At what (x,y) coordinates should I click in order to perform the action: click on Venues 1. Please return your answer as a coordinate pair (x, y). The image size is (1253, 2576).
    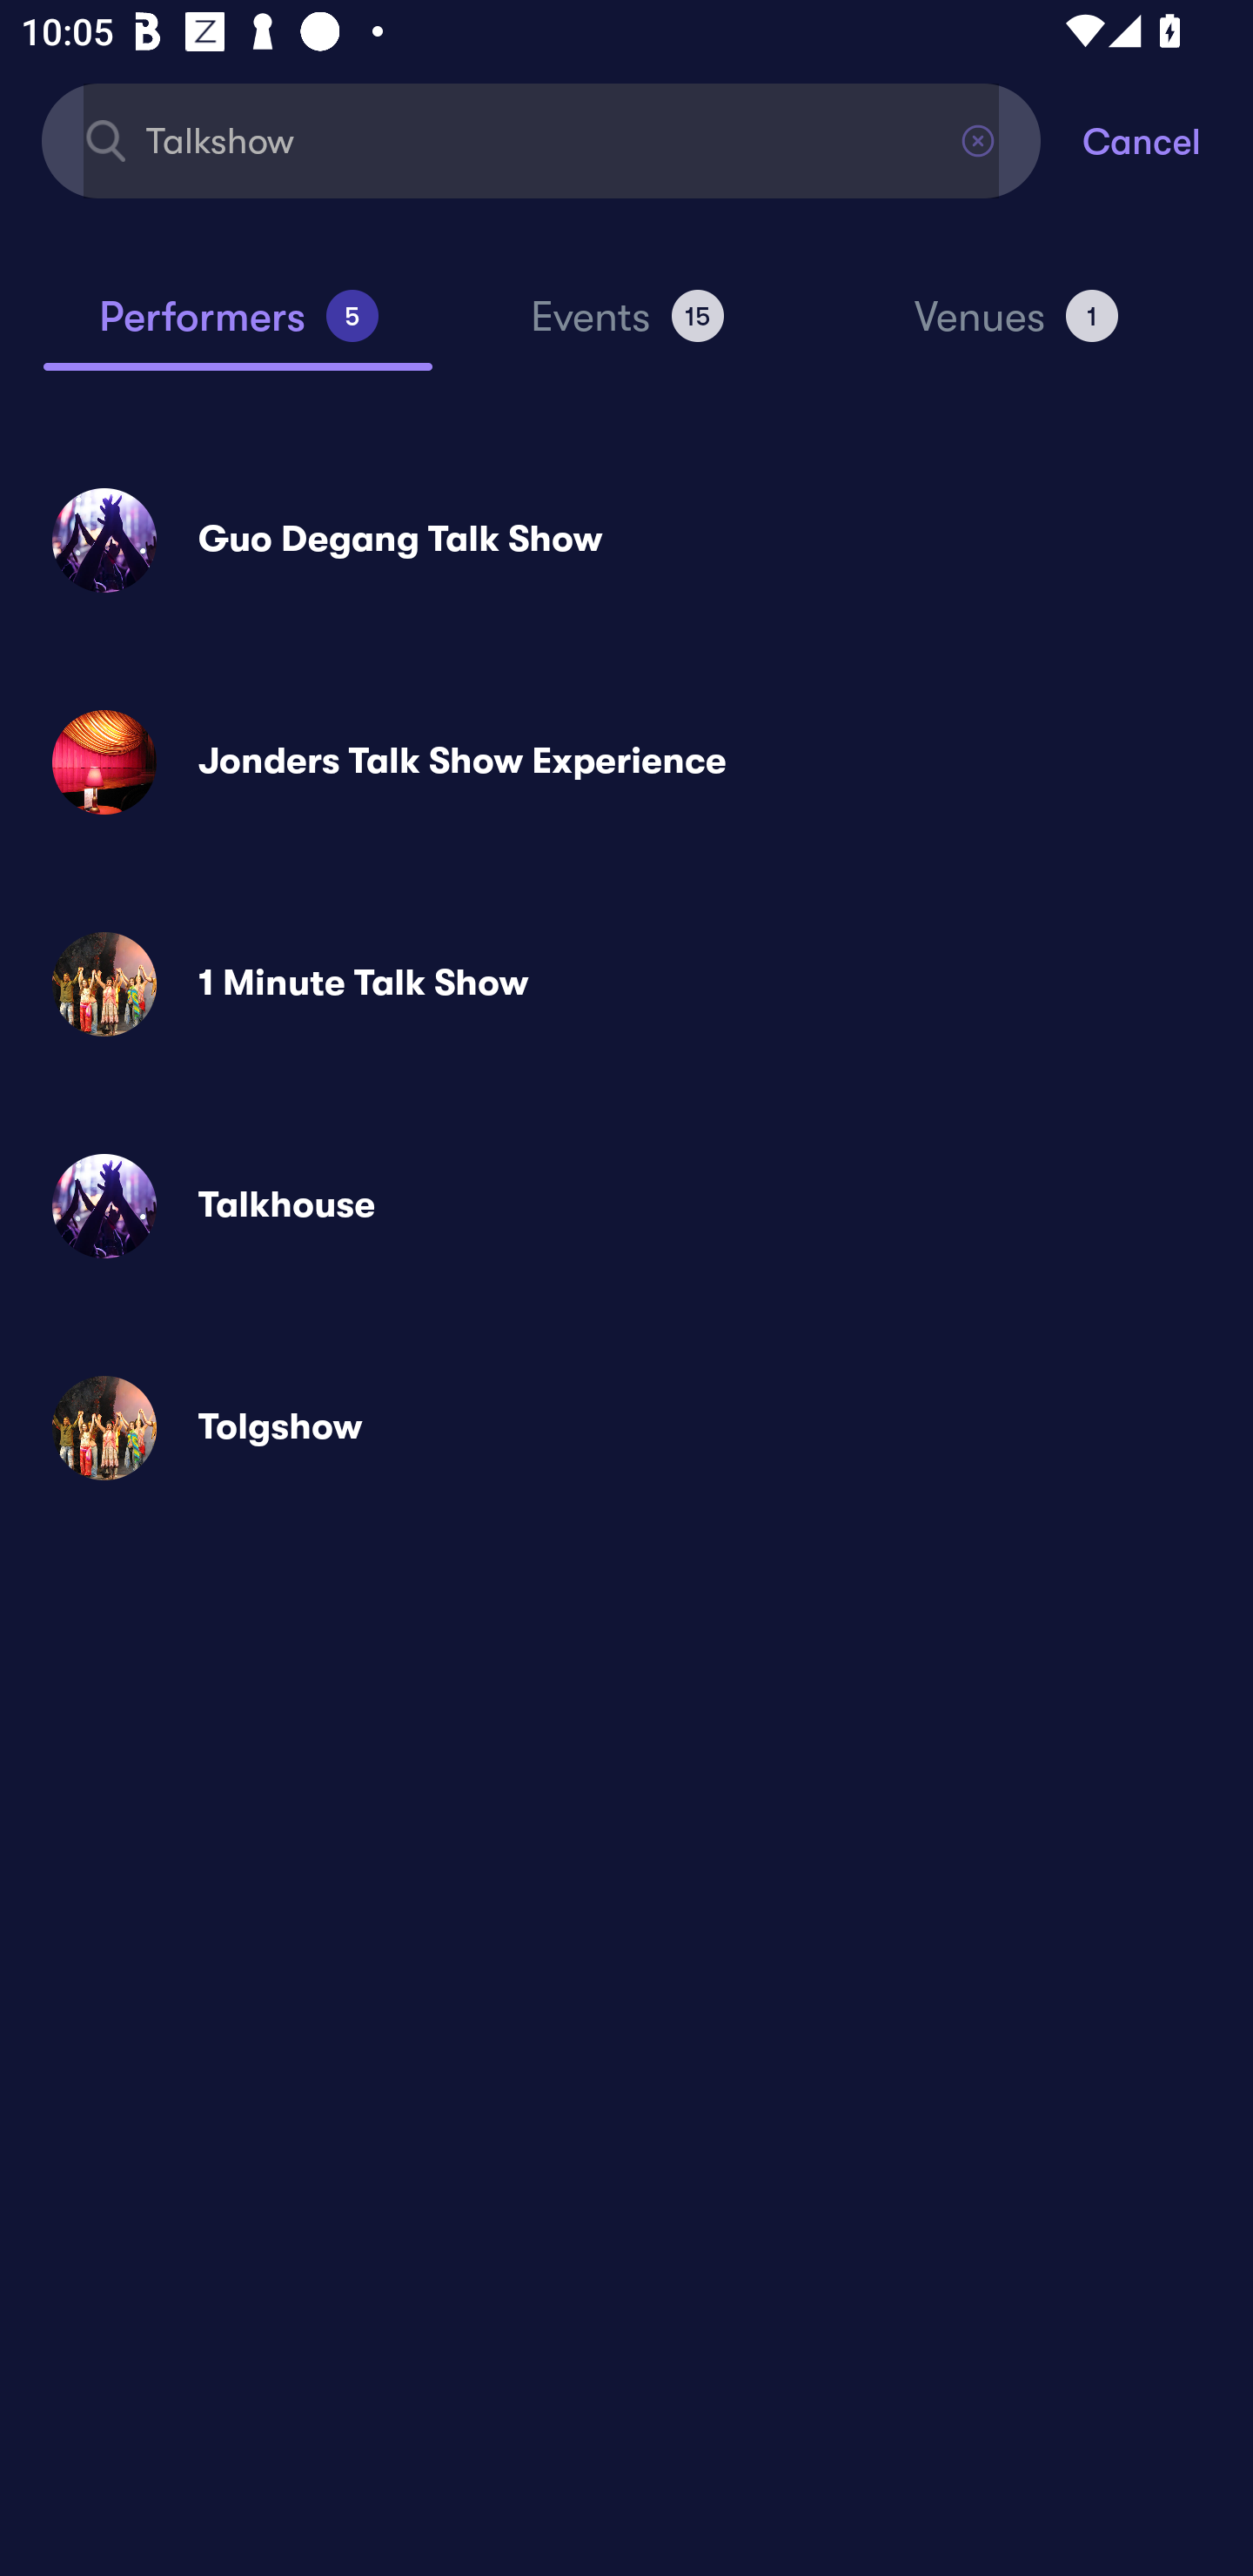
    Looking at the image, I should click on (1016, 329).